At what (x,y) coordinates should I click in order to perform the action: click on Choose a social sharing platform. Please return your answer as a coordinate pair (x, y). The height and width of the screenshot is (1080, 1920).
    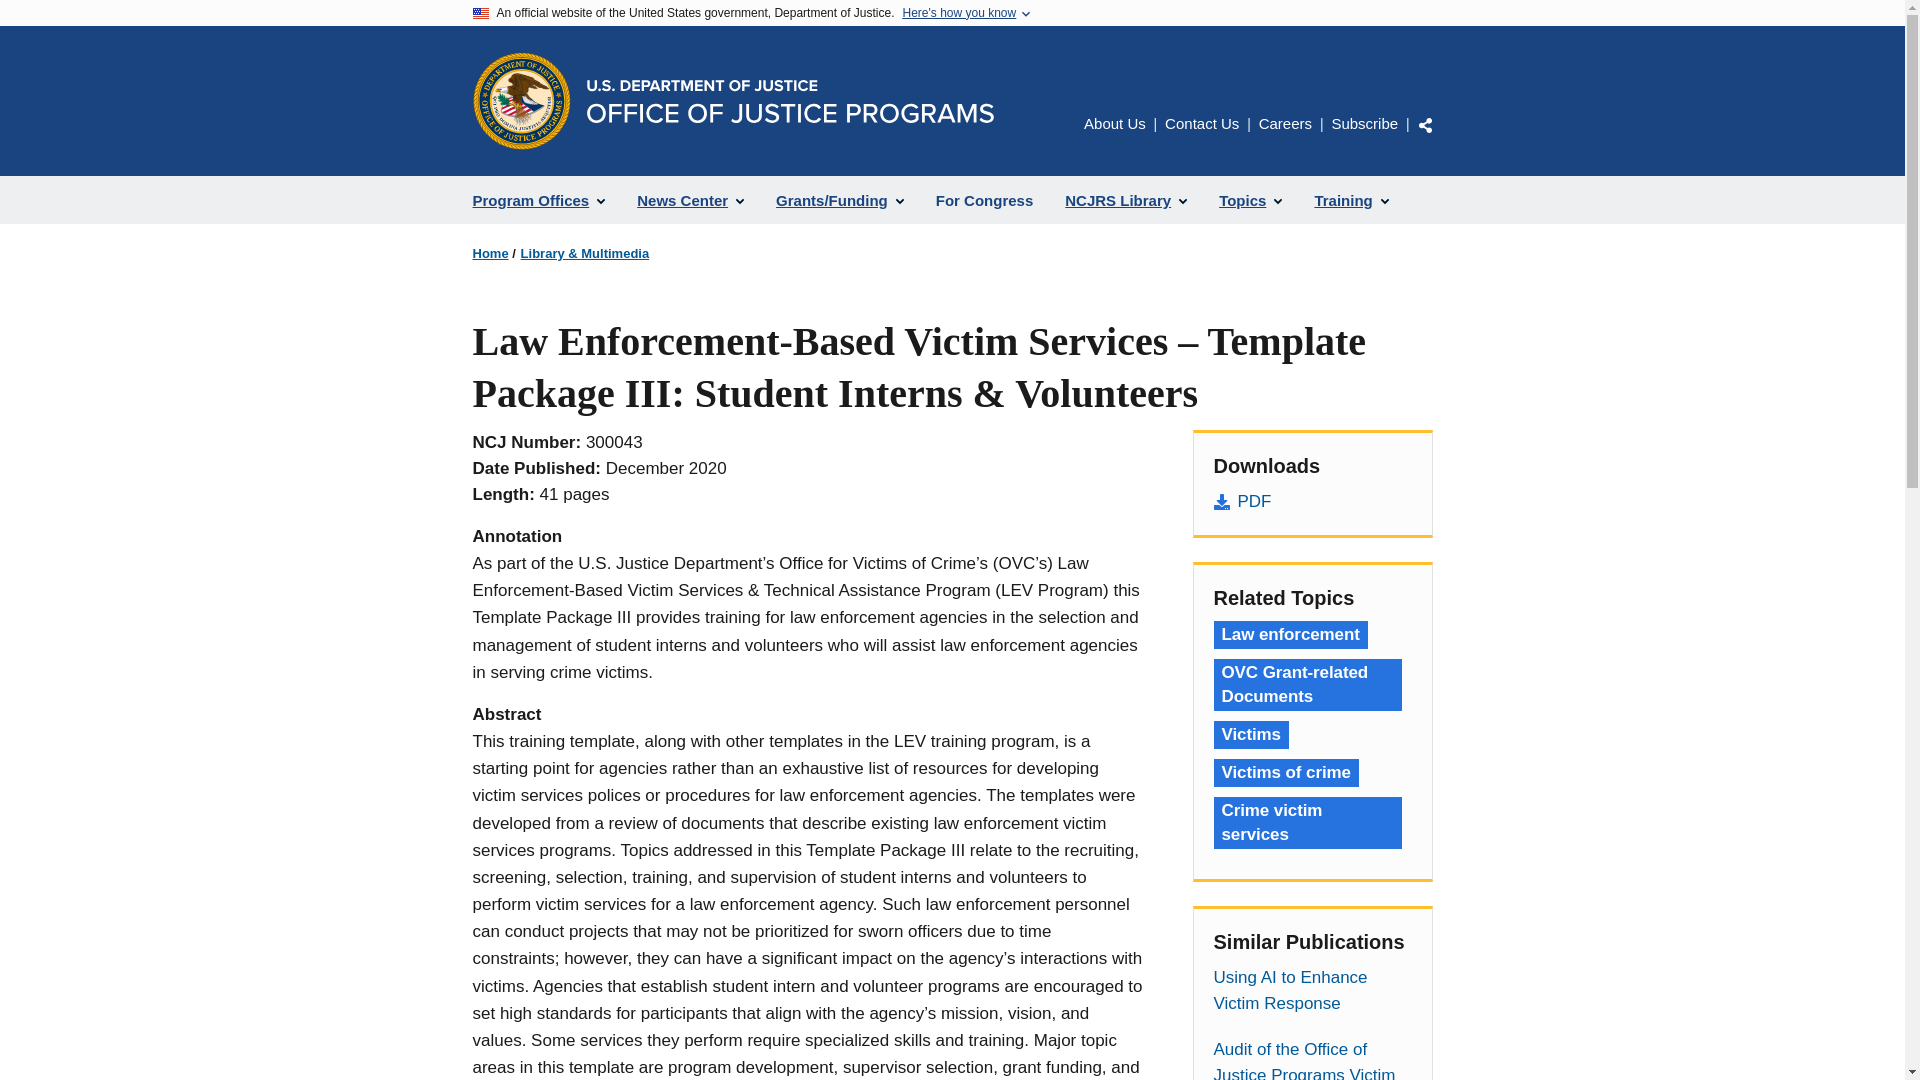
    Looking at the image, I should click on (1425, 124).